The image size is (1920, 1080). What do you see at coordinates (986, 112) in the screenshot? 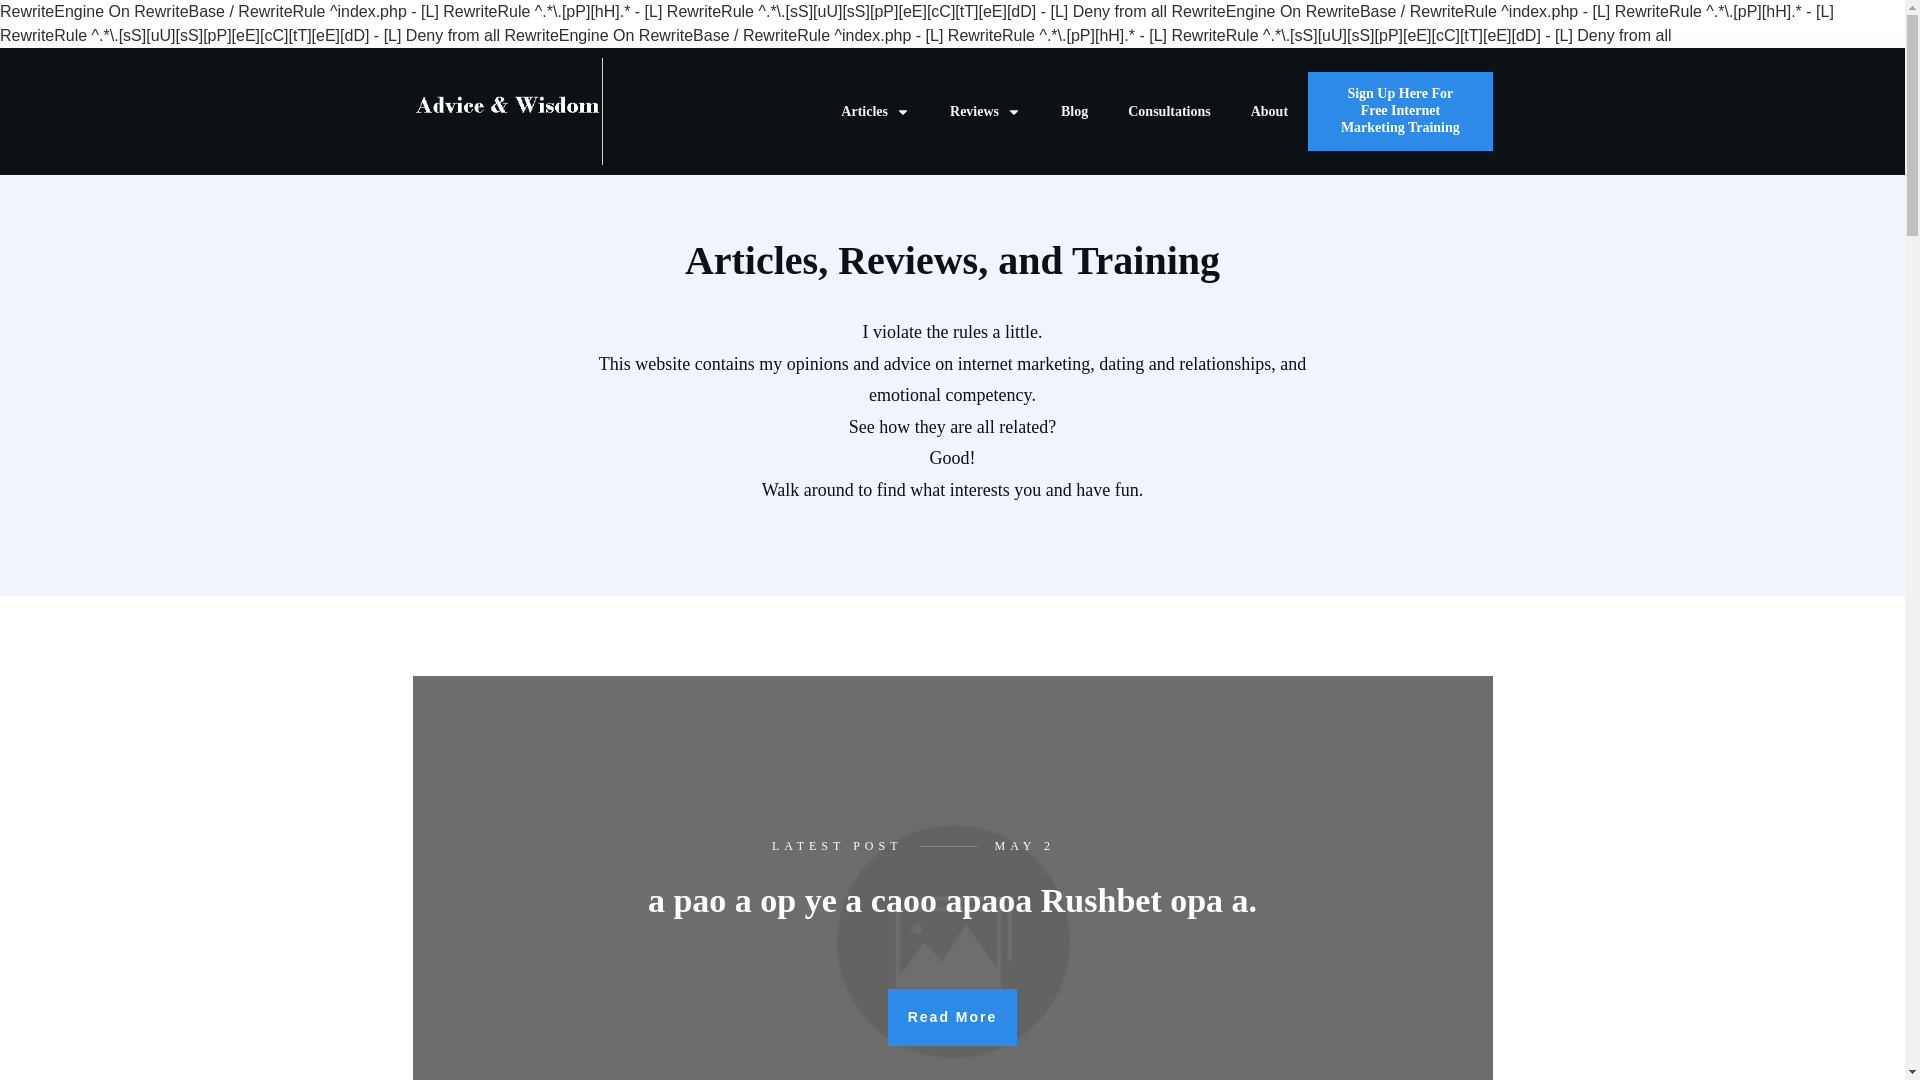
I see `Reviews` at bounding box center [986, 112].